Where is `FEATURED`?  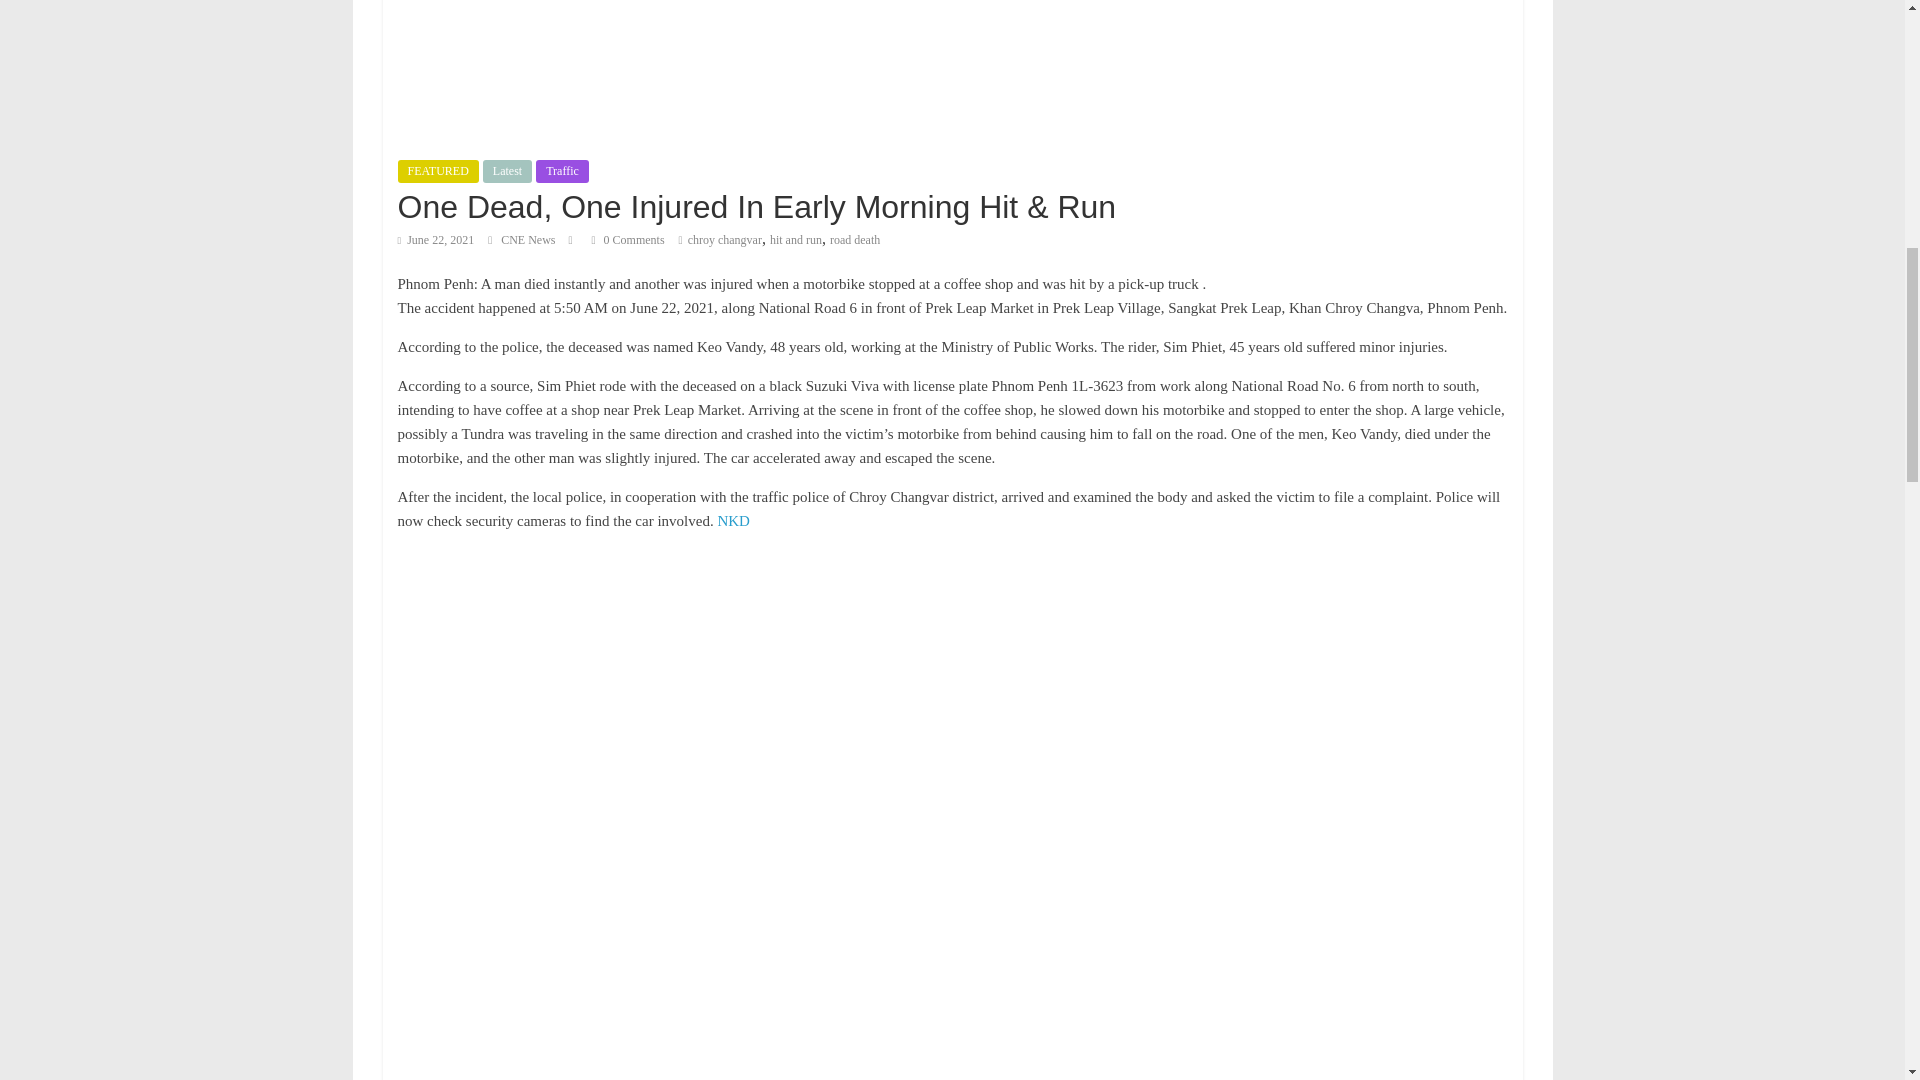 FEATURED is located at coordinates (438, 170).